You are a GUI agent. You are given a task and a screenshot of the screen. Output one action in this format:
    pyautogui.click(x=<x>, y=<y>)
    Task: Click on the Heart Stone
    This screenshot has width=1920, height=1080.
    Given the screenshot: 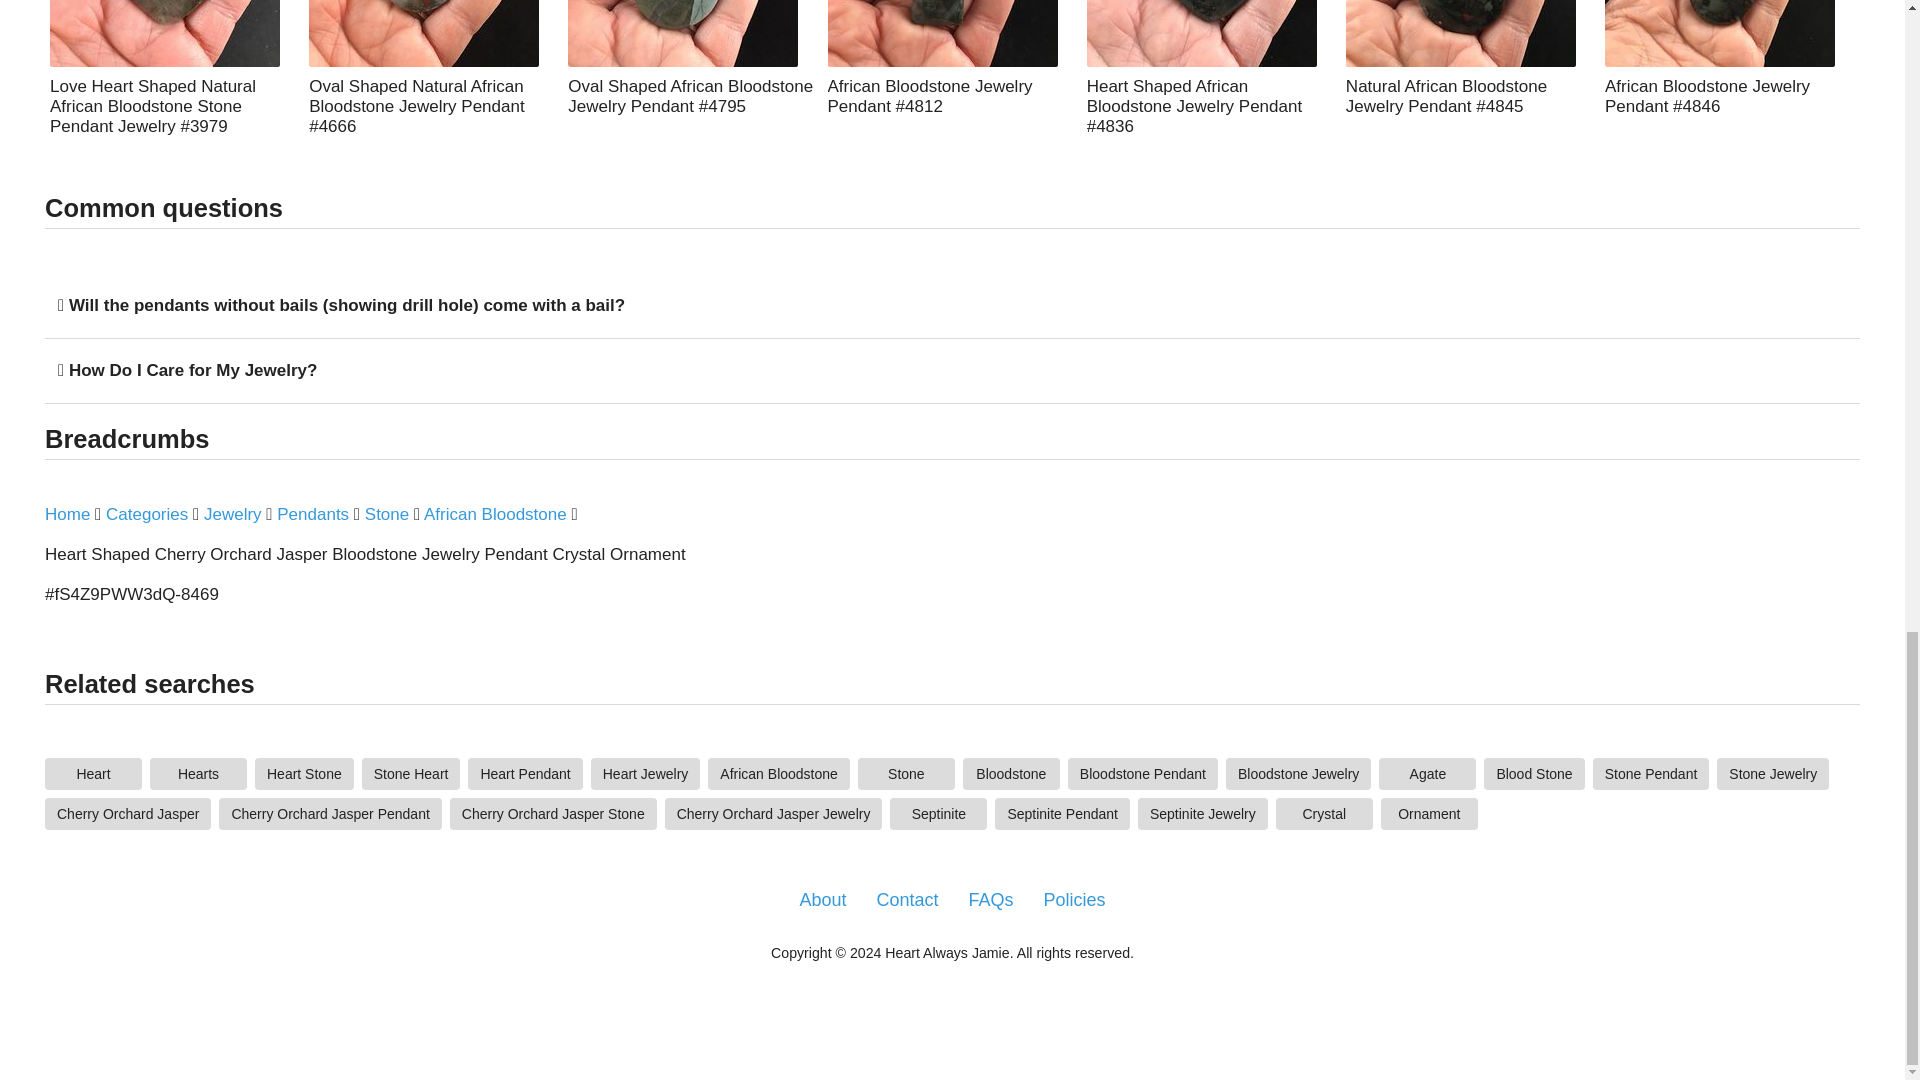 What is the action you would take?
    pyautogui.click(x=304, y=774)
    